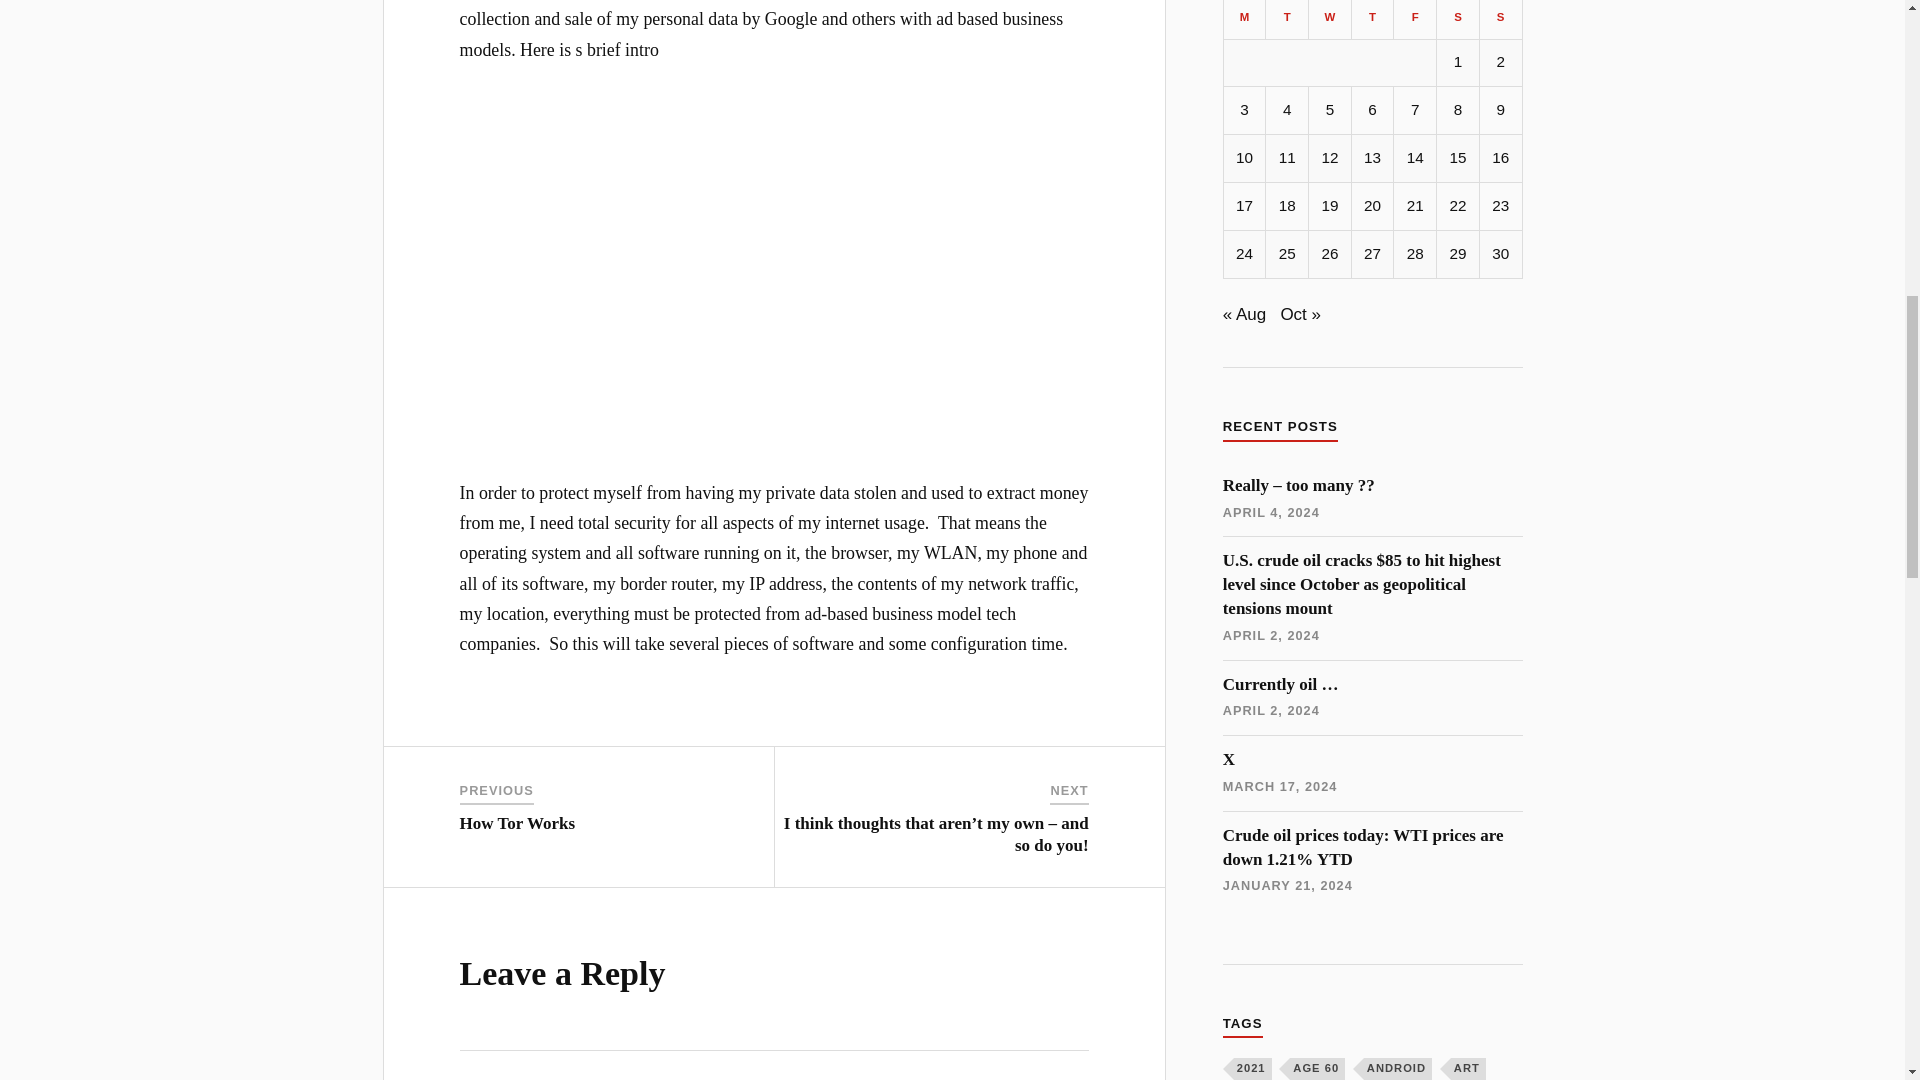 This screenshot has height=1080, width=1920. Describe the element at coordinates (1244, 19) in the screenshot. I see `How Tor Browser Protects Your Privacy and Identity Online` at that location.